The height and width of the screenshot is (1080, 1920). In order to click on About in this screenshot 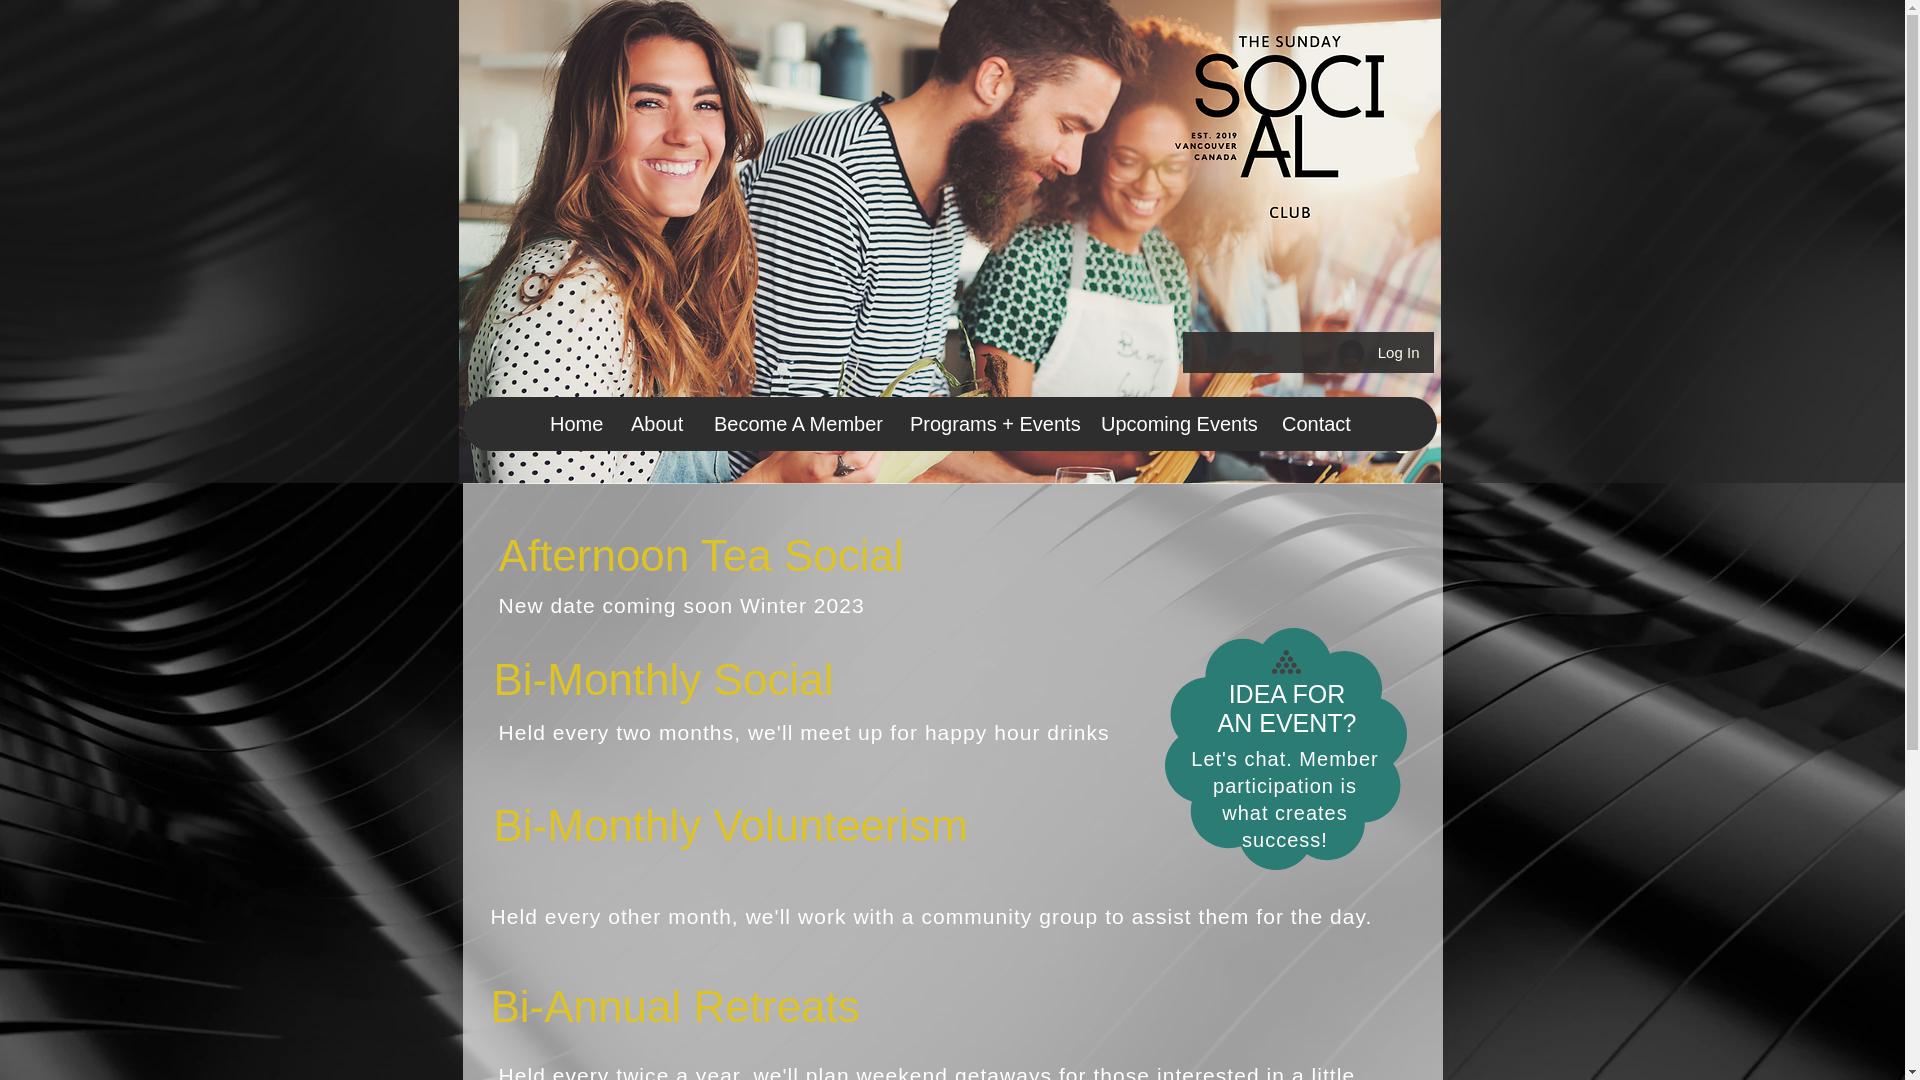, I will do `click(656, 424)`.